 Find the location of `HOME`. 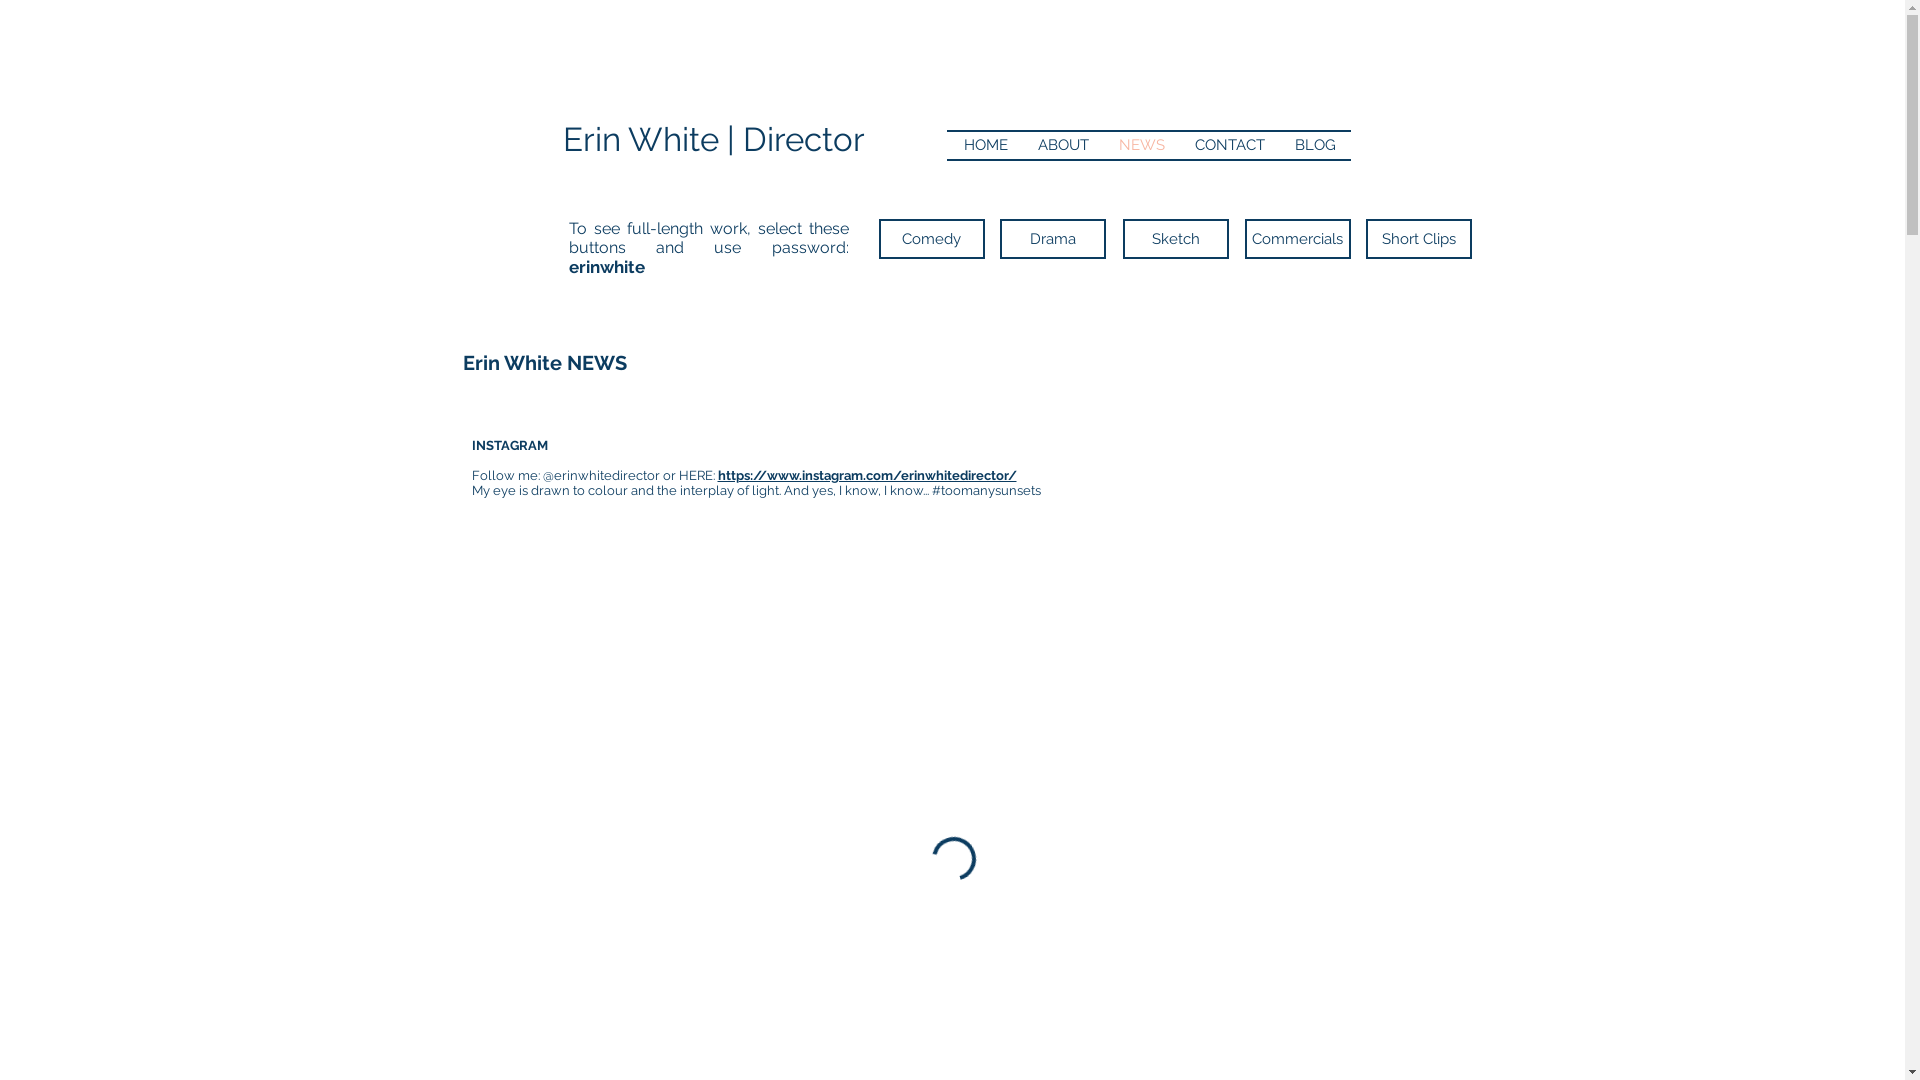

HOME is located at coordinates (985, 146).